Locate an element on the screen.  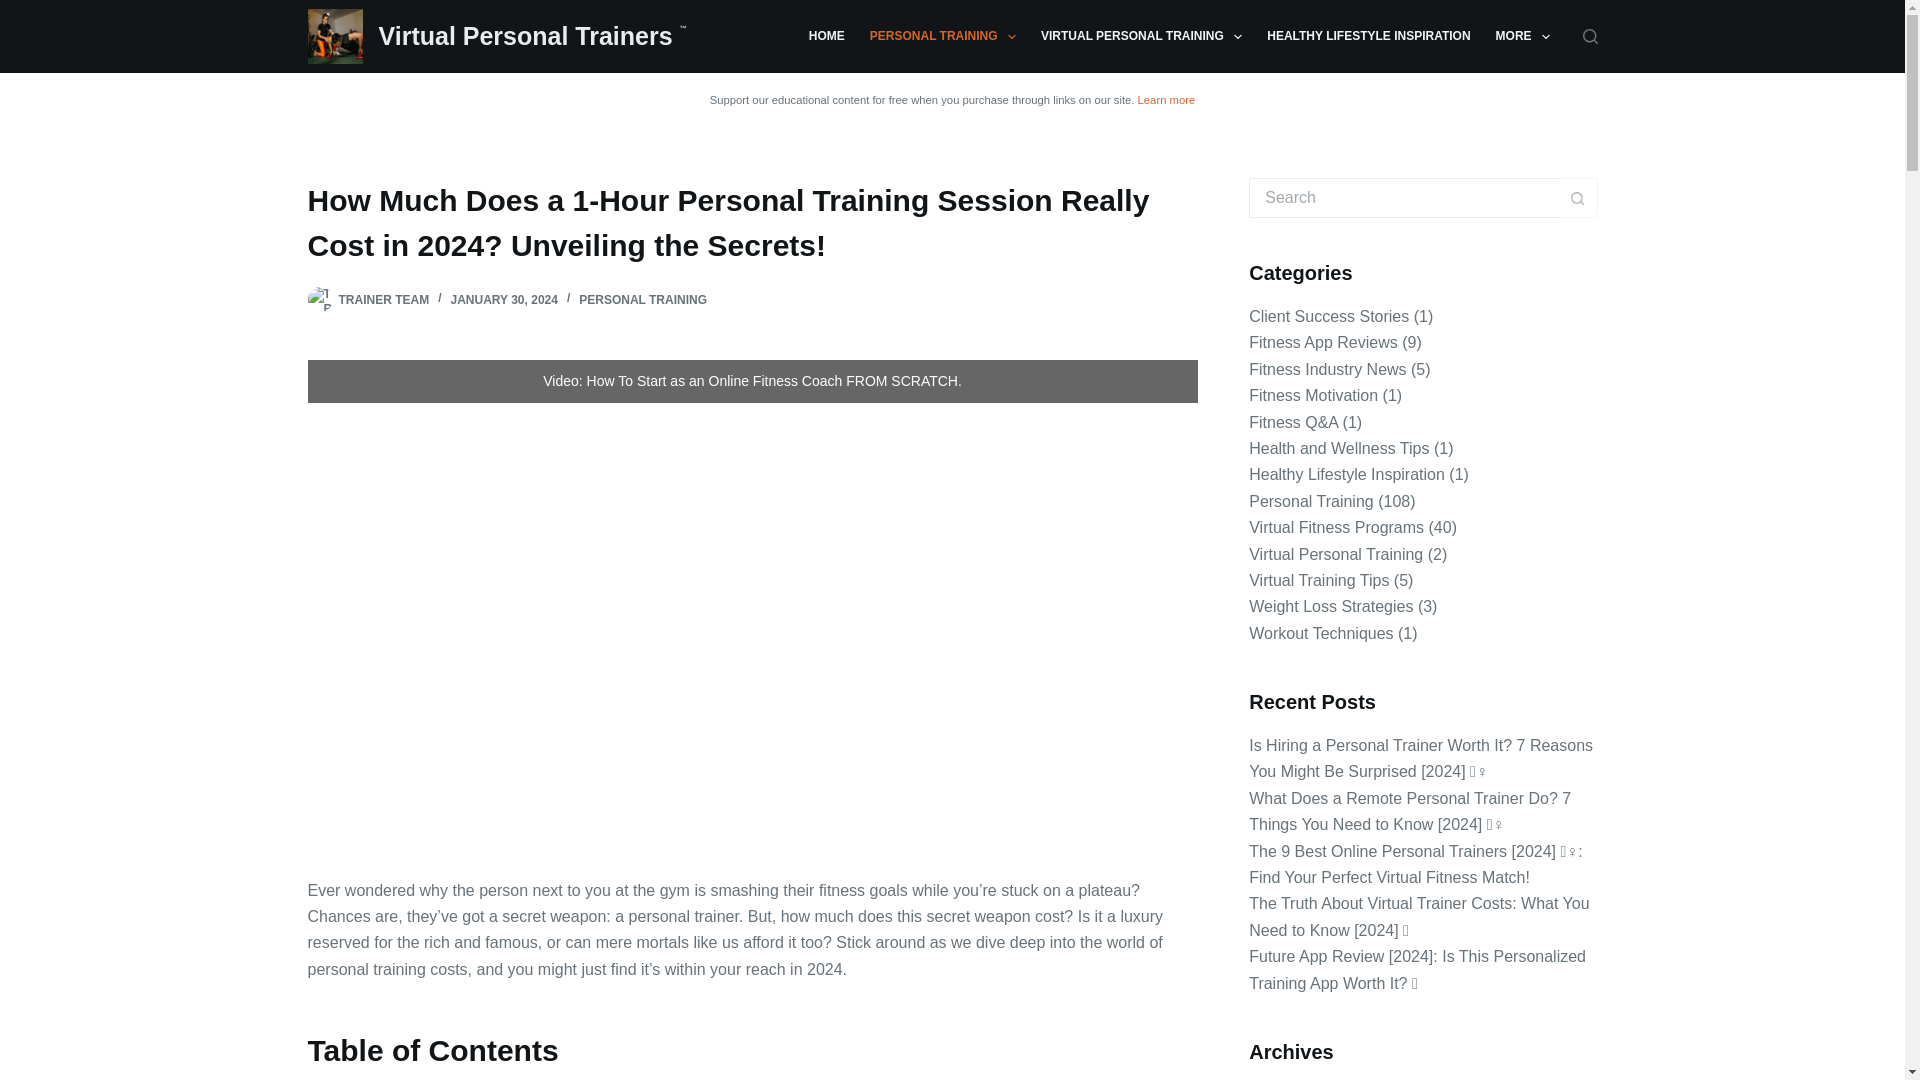
Virtual Personal Trainers is located at coordinates (528, 35).